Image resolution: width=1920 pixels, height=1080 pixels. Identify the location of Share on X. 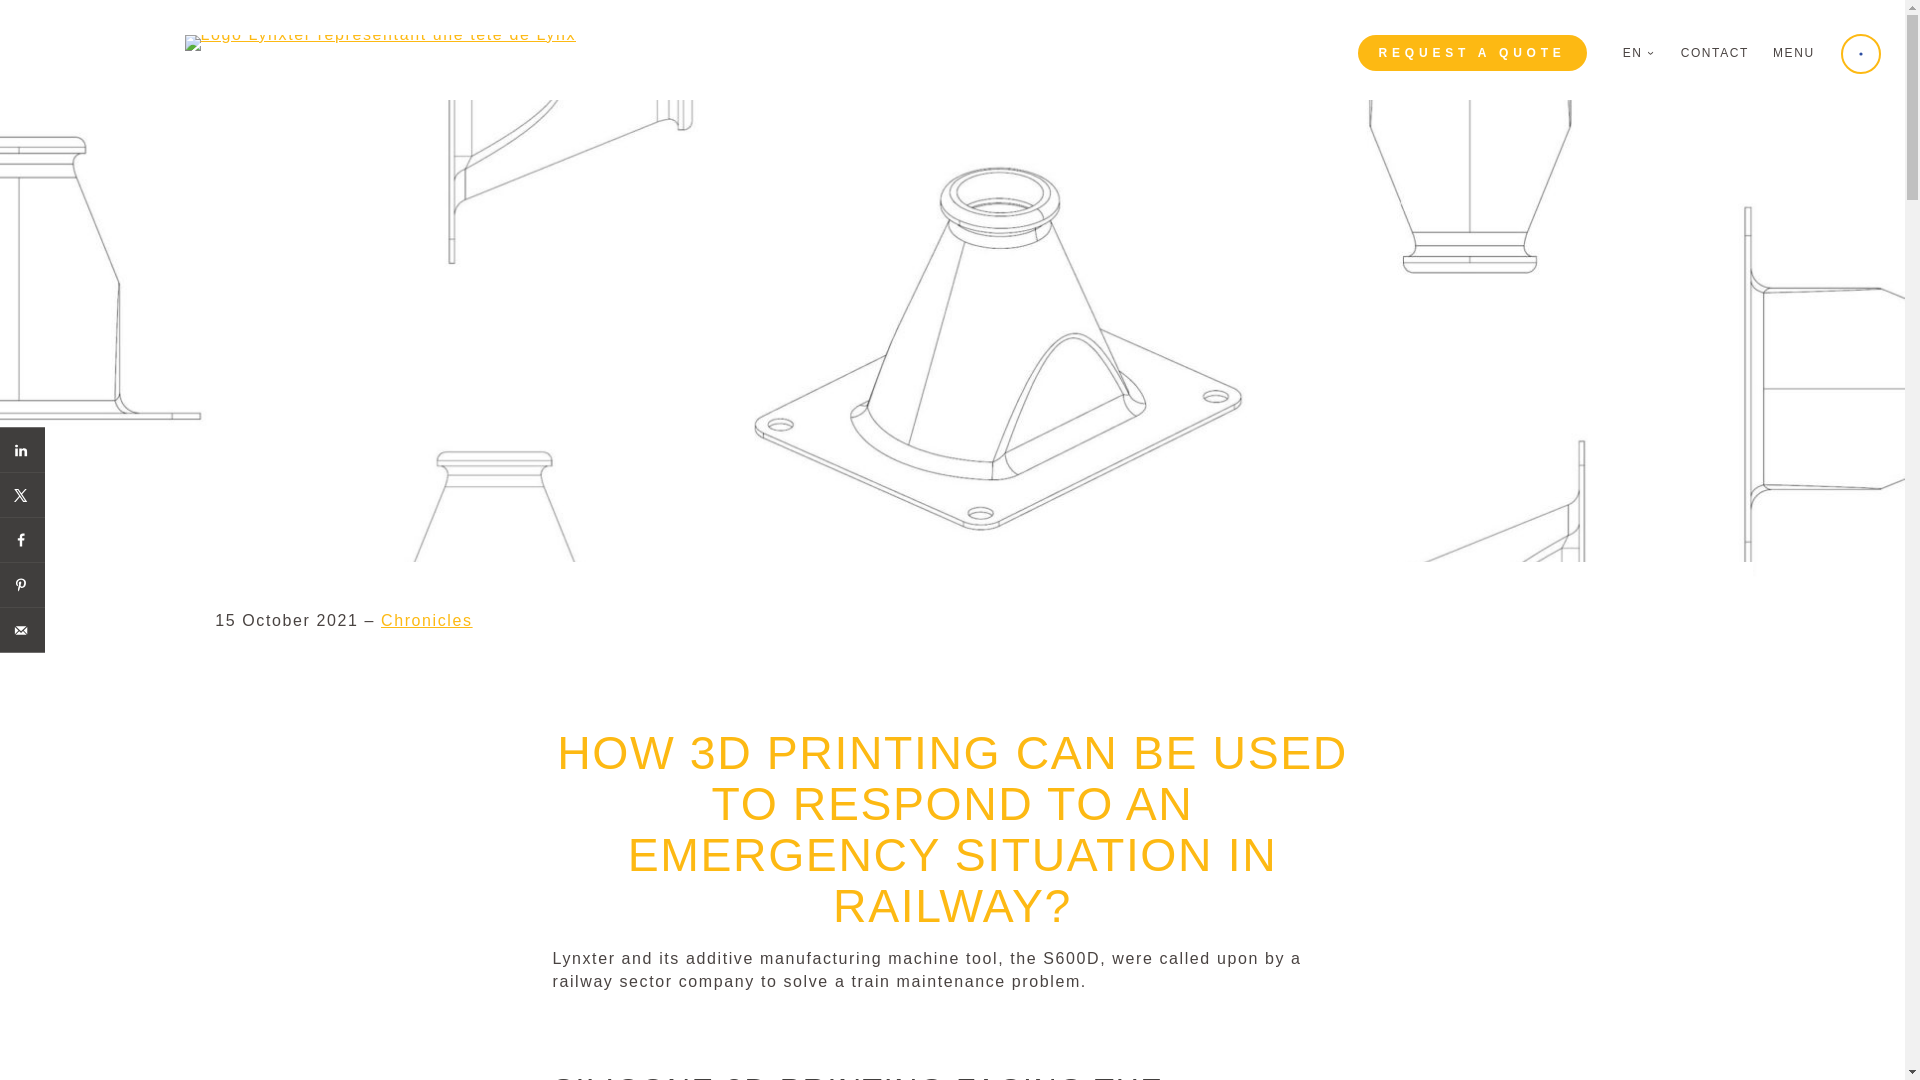
(22, 494).